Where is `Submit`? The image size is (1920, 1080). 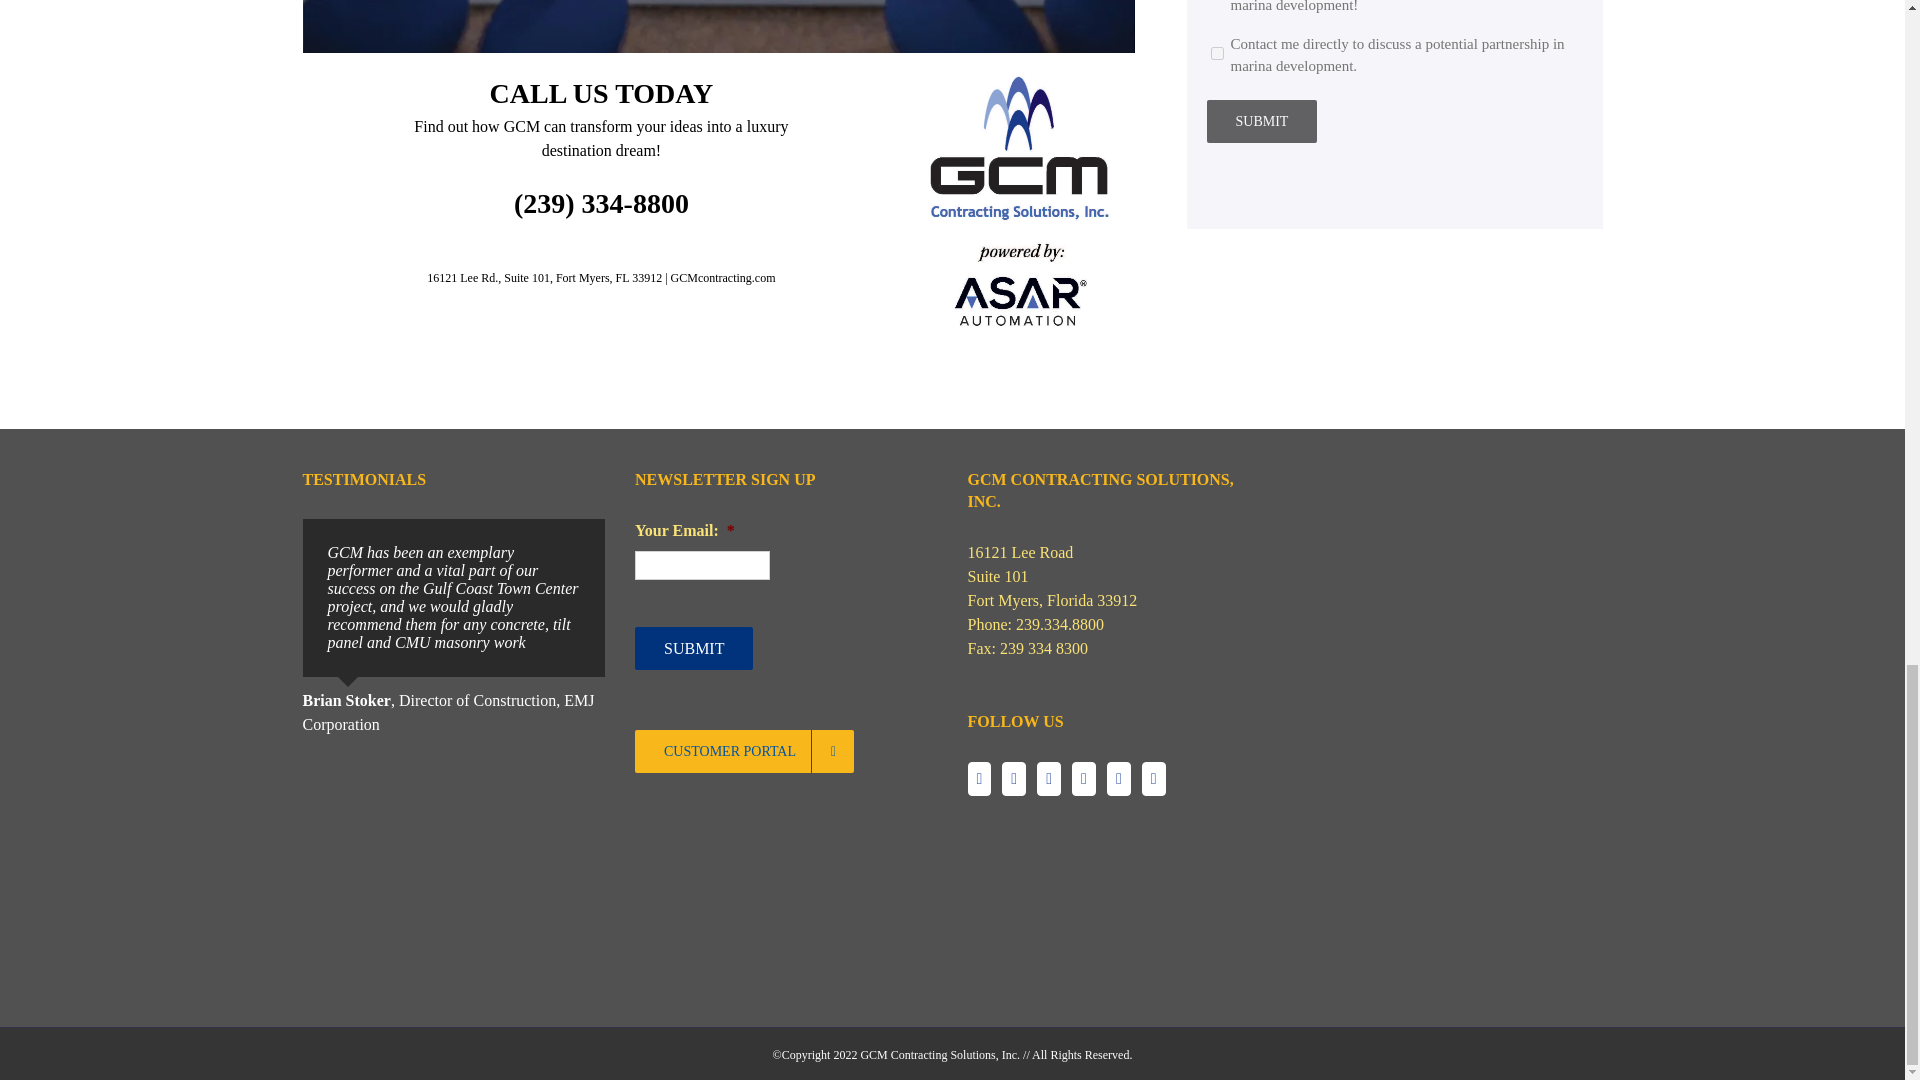 Submit is located at coordinates (1261, 121).